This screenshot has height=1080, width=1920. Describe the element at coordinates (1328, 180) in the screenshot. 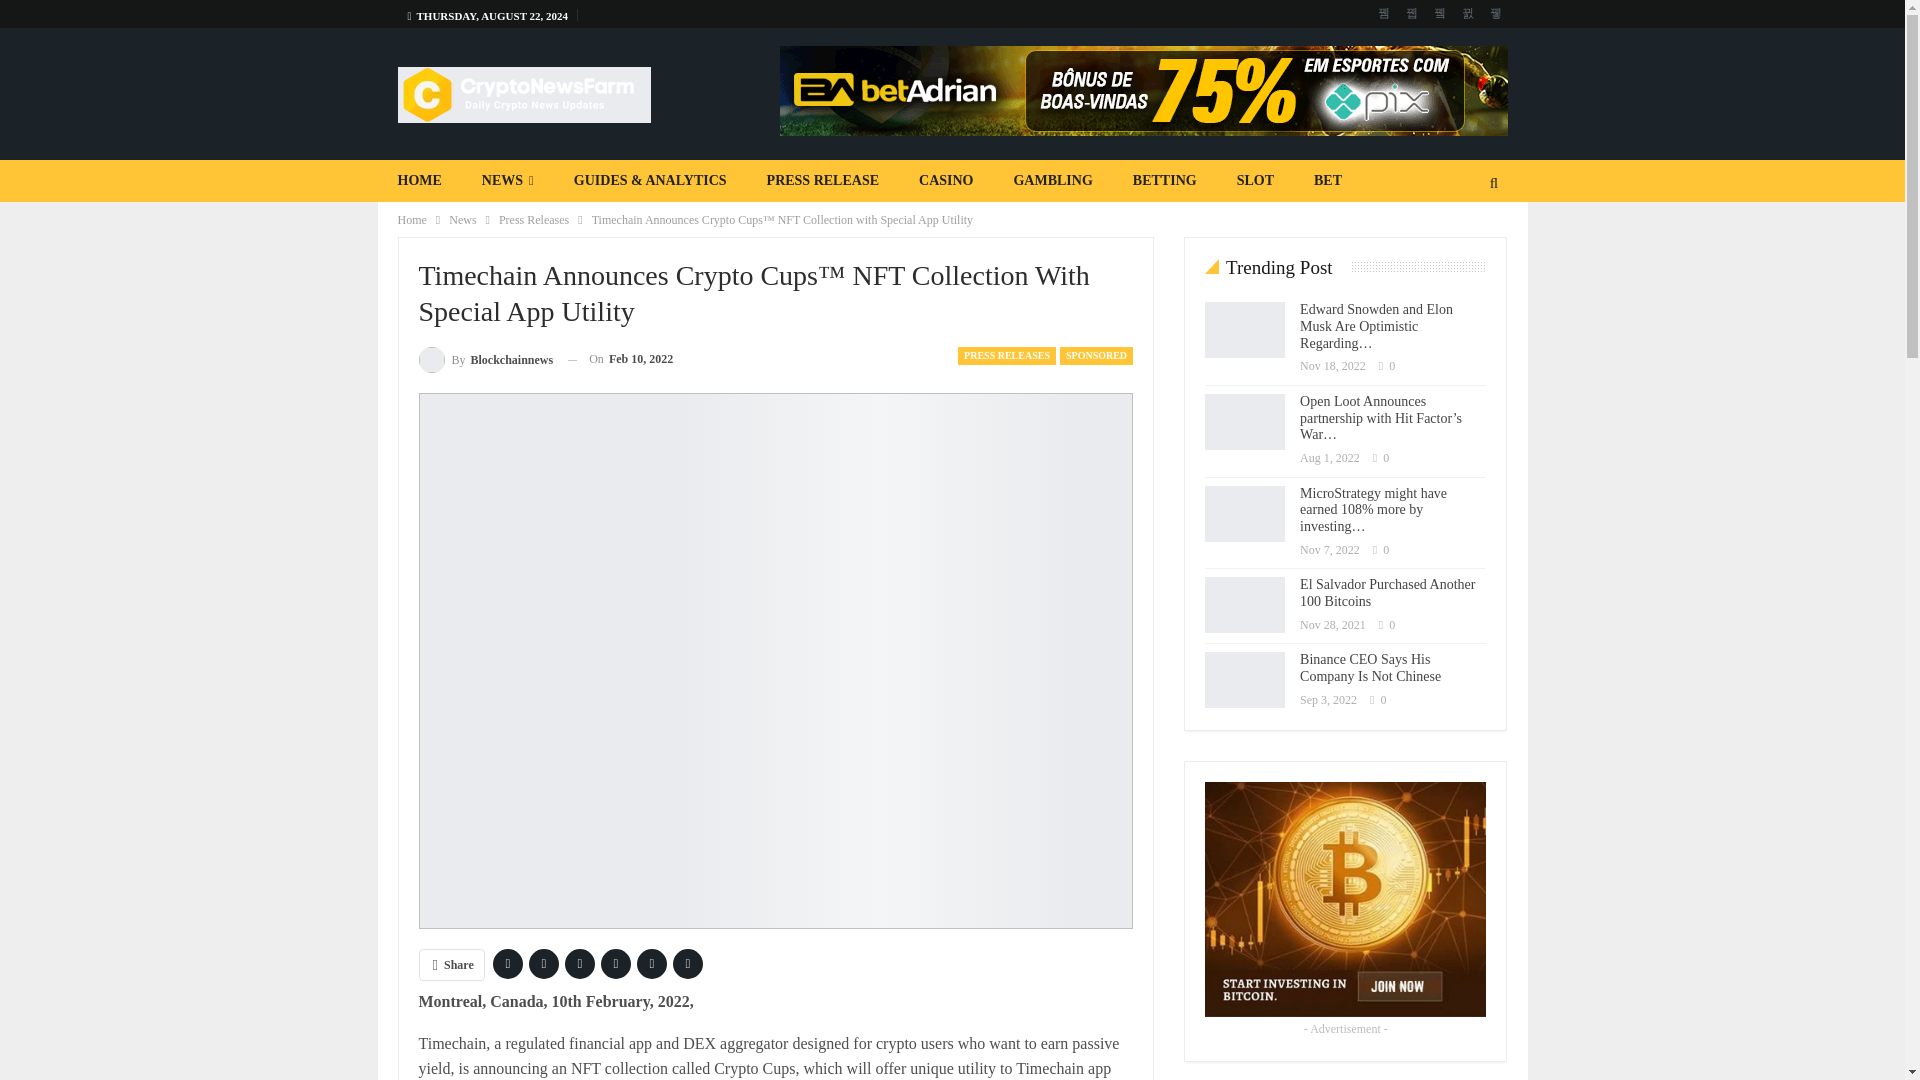

I see `BET` at that location.